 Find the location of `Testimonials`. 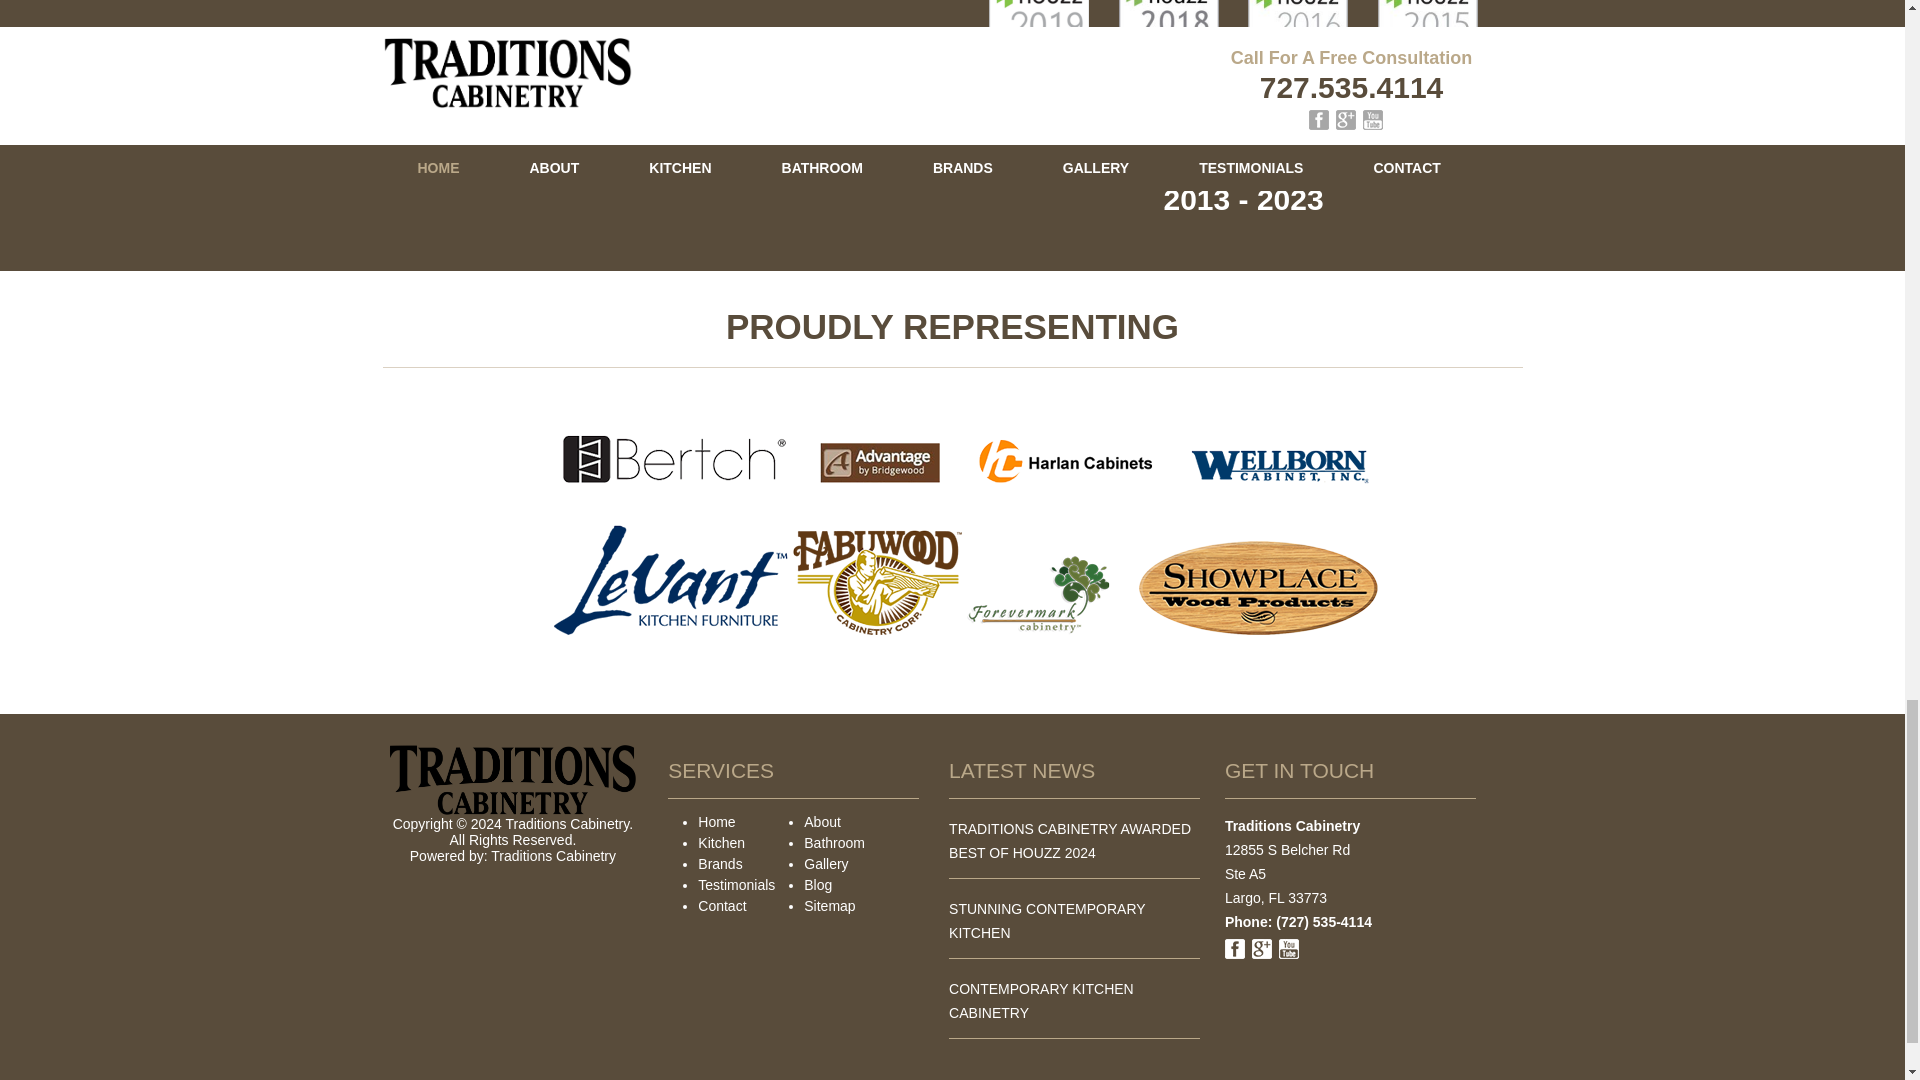

Testimonials is located at coordinates (736, 884).